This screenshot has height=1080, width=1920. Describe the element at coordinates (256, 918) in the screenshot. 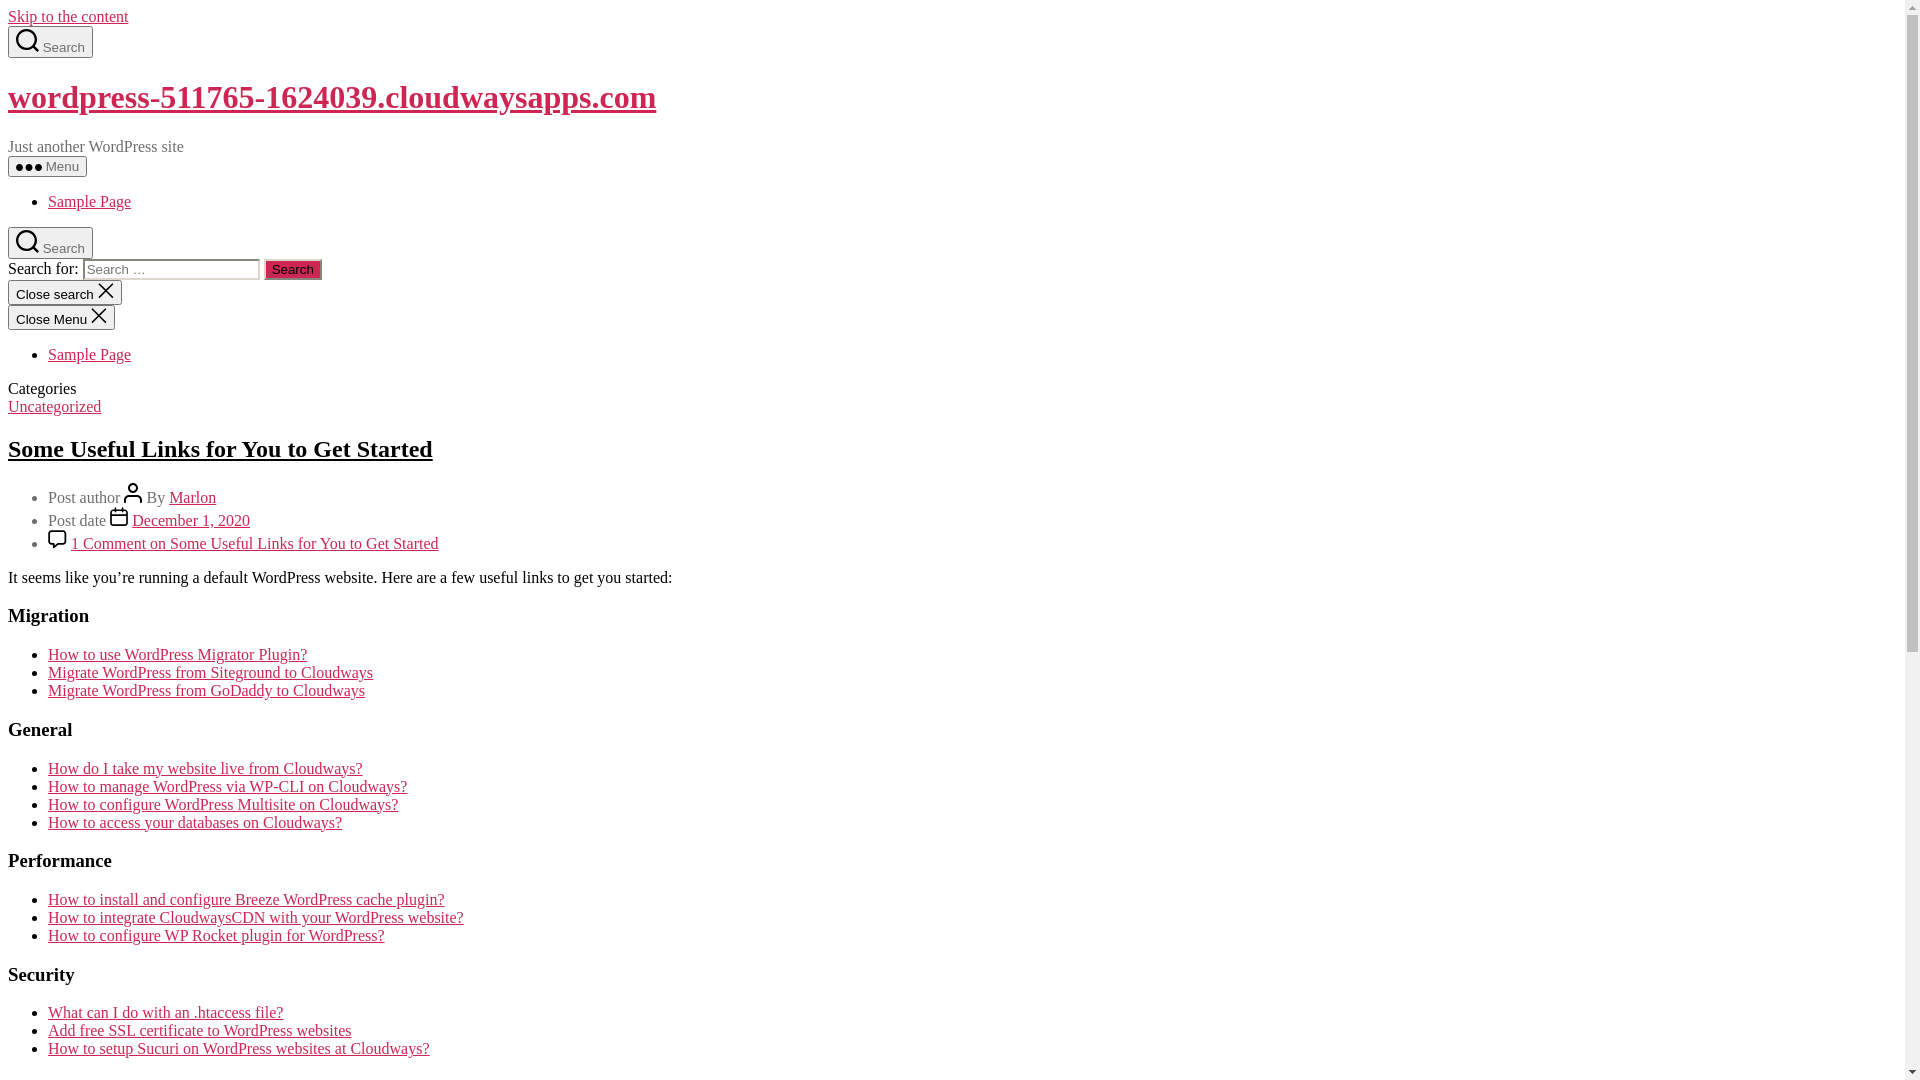

I see `How to integrate CloudwaysCDN with your WordPress website?` at that location.